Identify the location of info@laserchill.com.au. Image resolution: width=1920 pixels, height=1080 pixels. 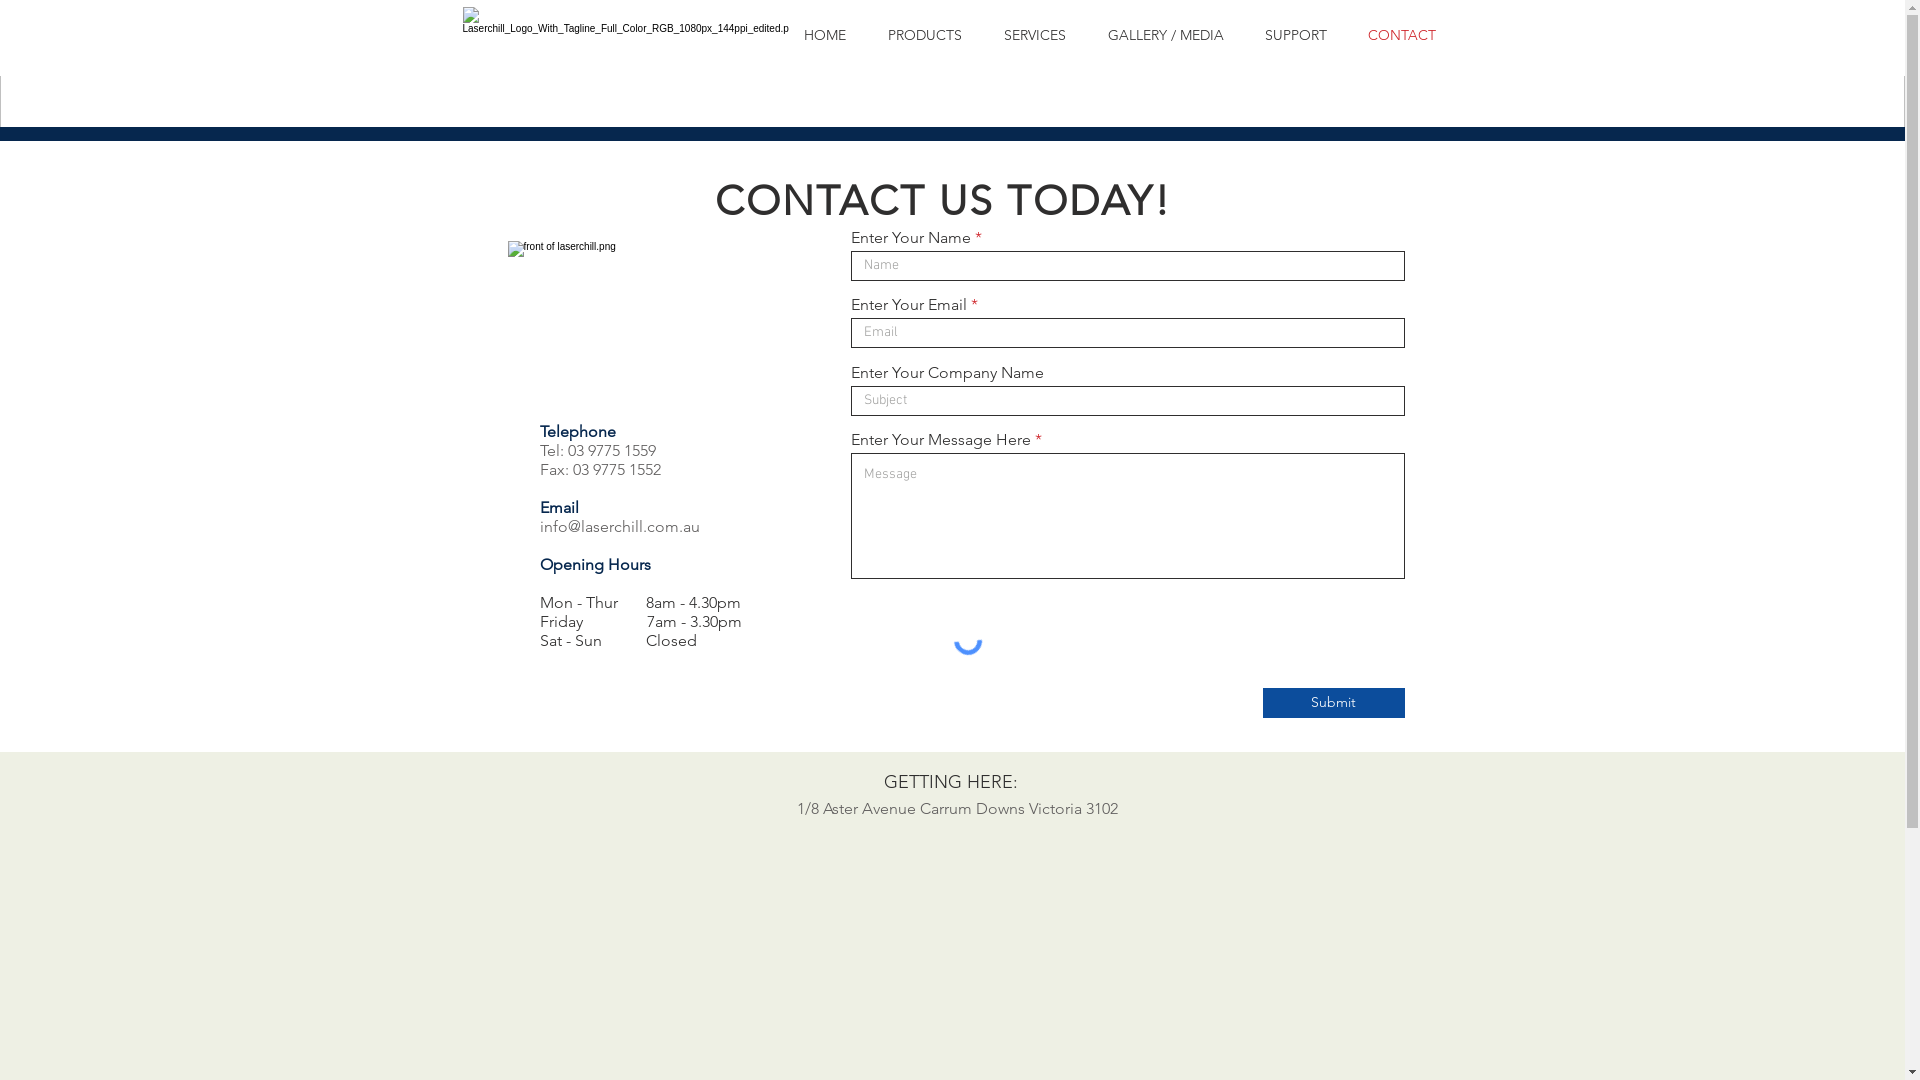
(620, 526).